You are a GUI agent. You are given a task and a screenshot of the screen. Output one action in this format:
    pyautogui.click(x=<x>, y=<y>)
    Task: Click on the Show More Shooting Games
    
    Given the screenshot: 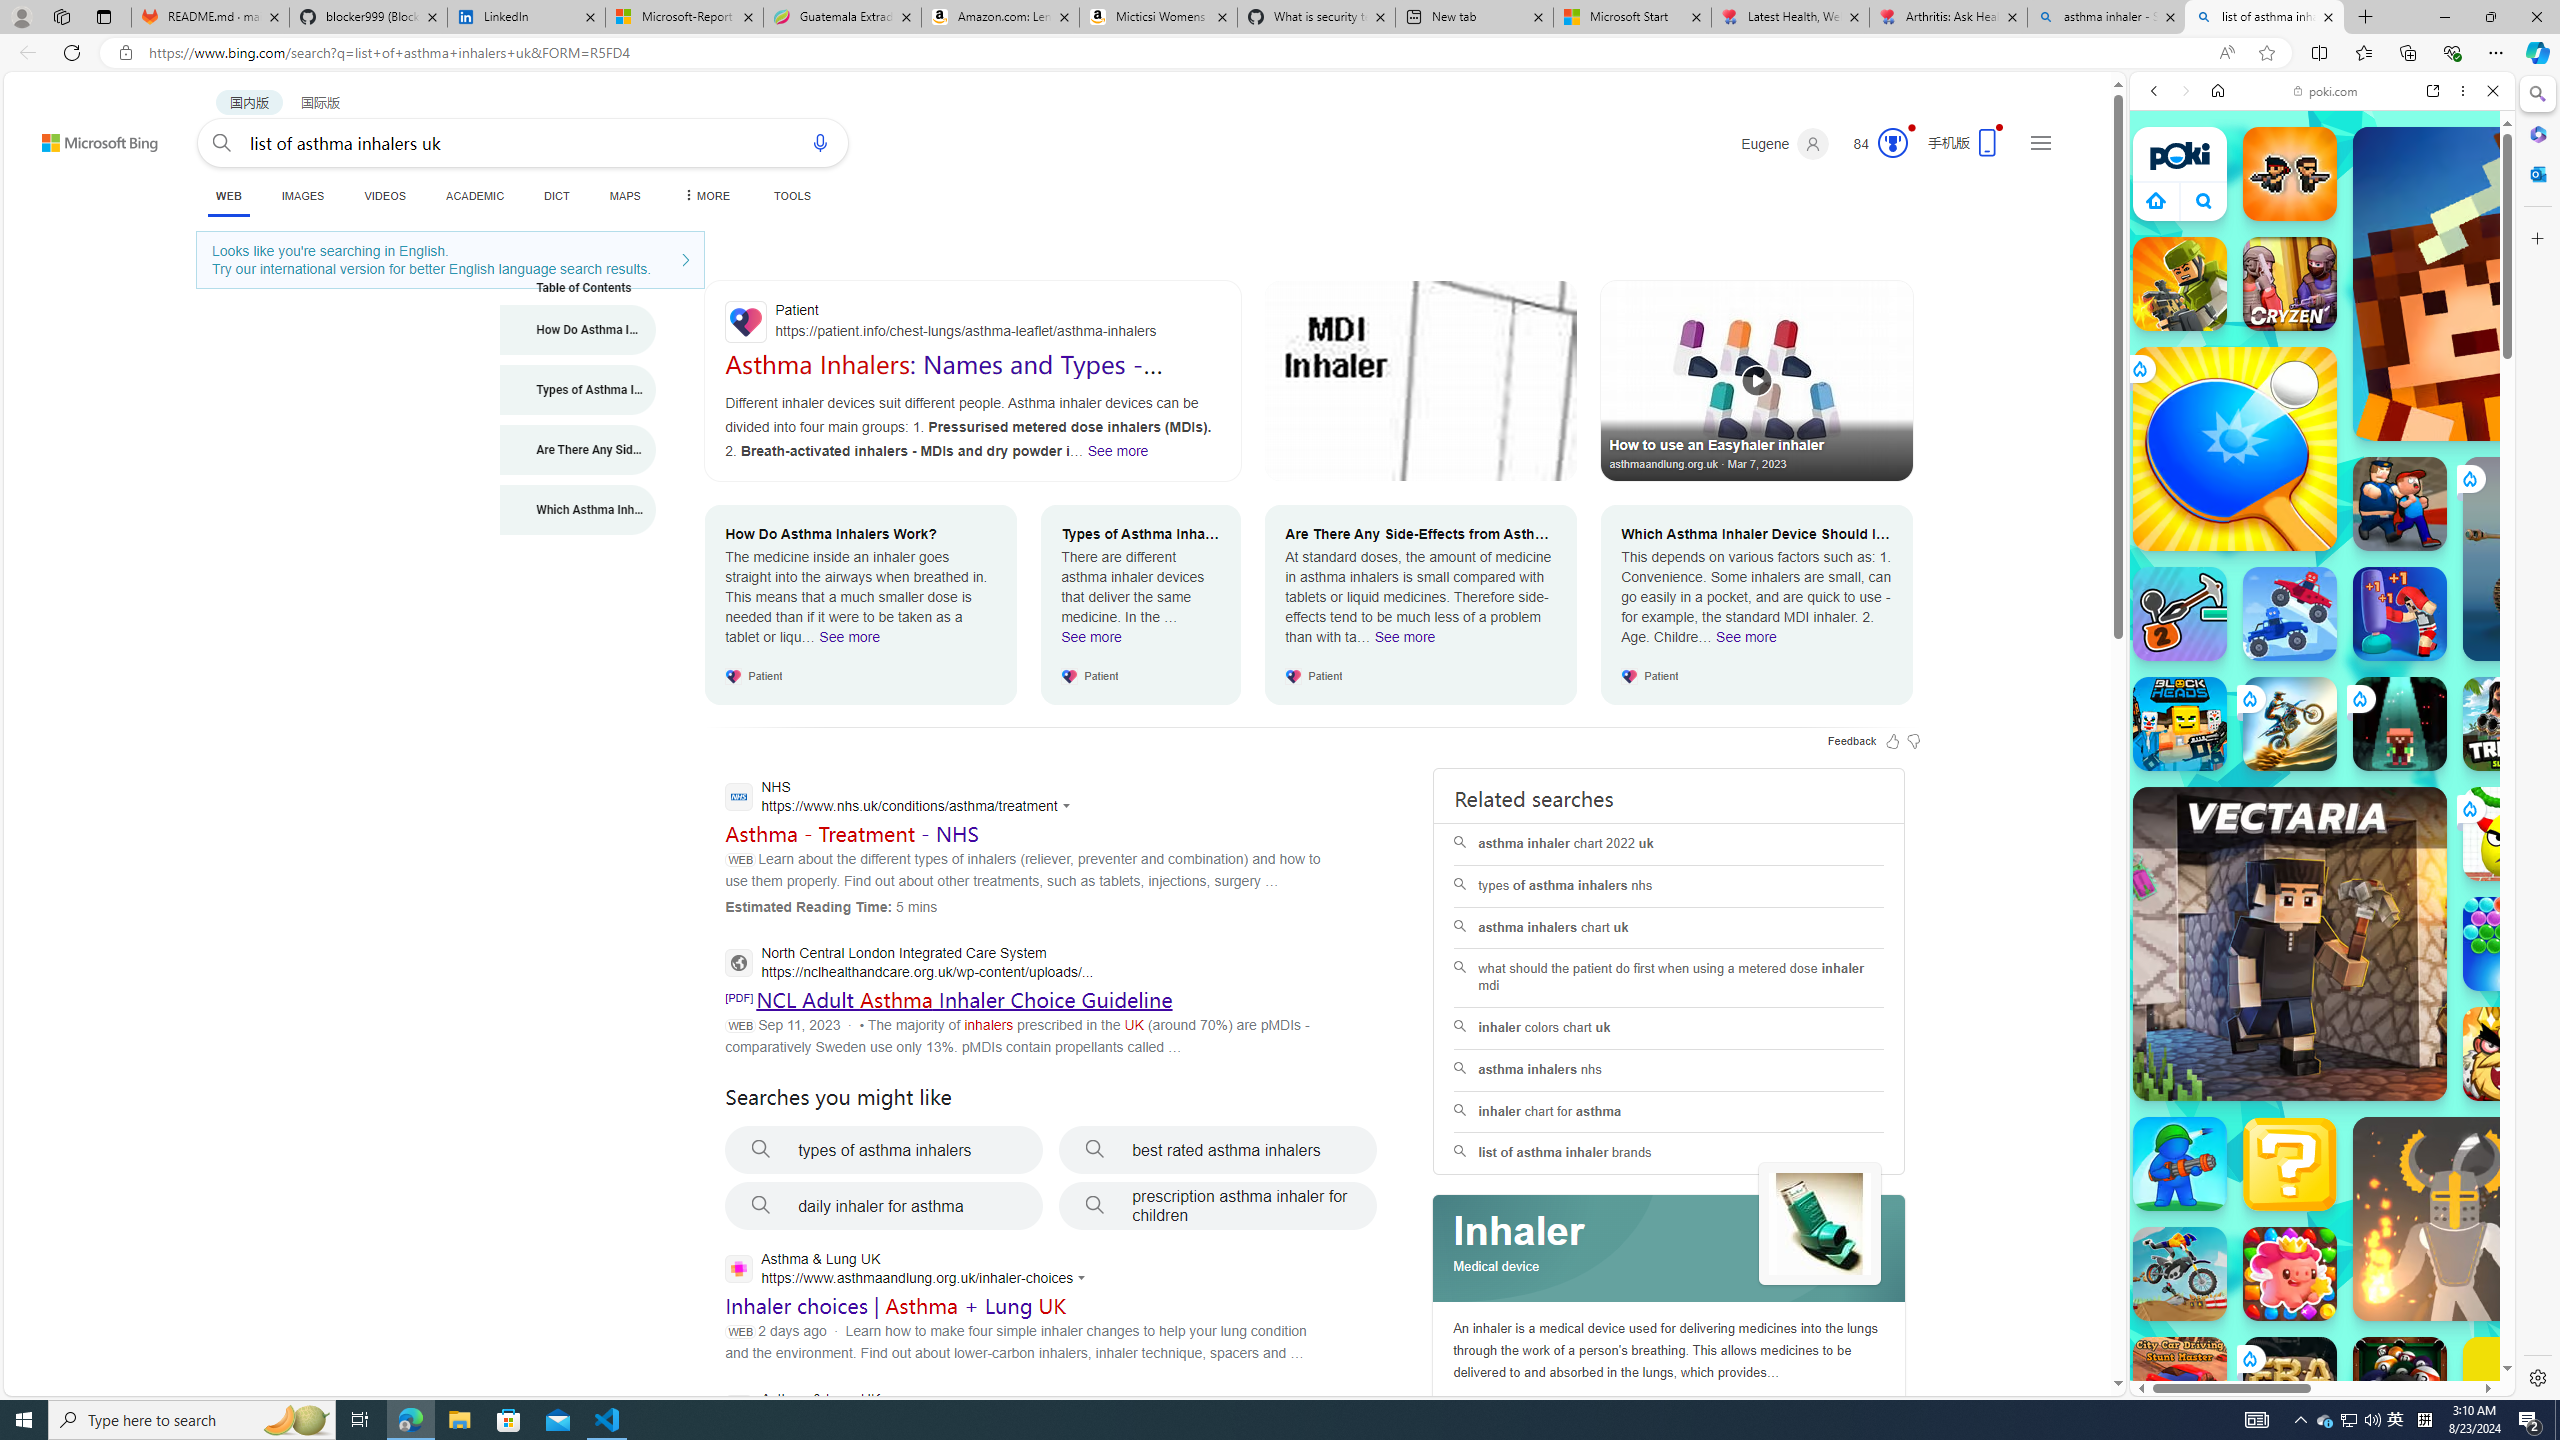 What is the action you would take?
    pyautogui.click(x=2444, y=521)
    